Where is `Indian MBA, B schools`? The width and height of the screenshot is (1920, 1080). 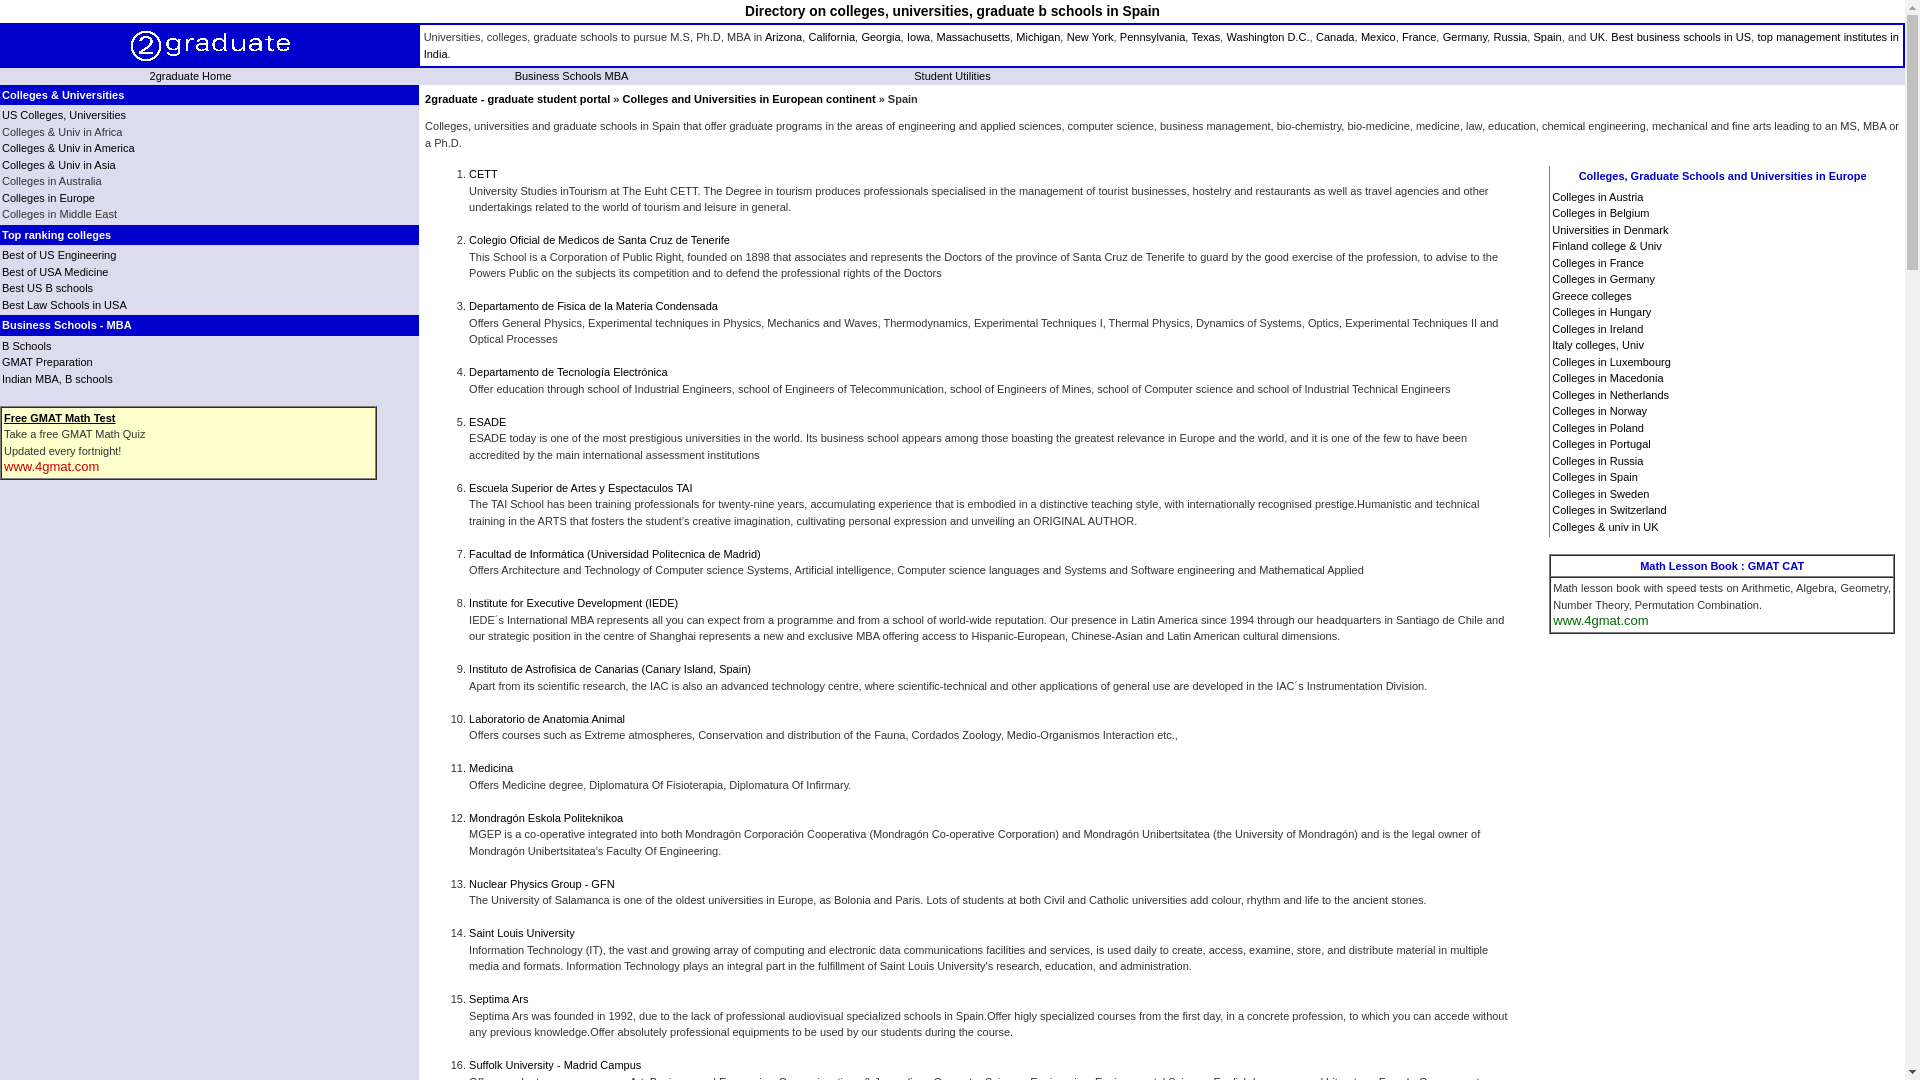 Indian MBA, B schools is located at coordinates (58, 378).